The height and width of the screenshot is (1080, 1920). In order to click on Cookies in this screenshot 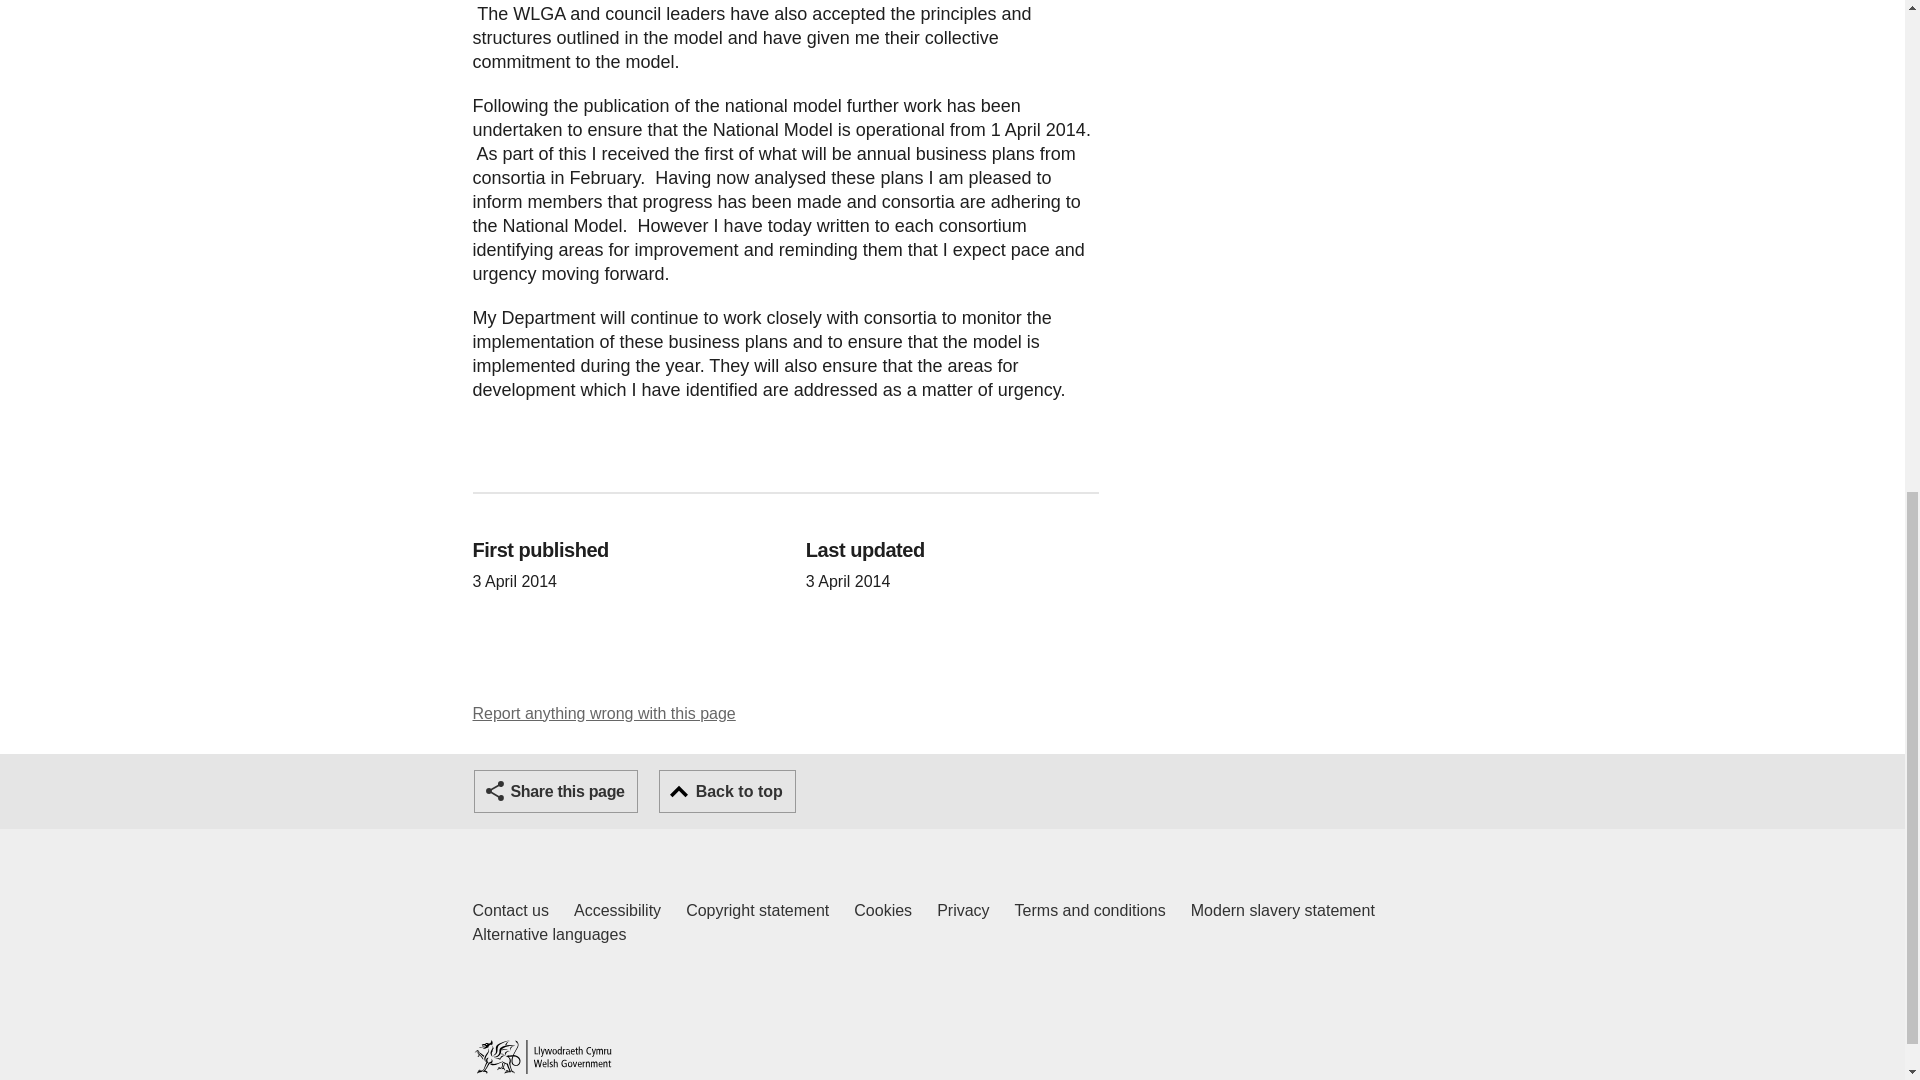, I will do `click(883, 910)`.